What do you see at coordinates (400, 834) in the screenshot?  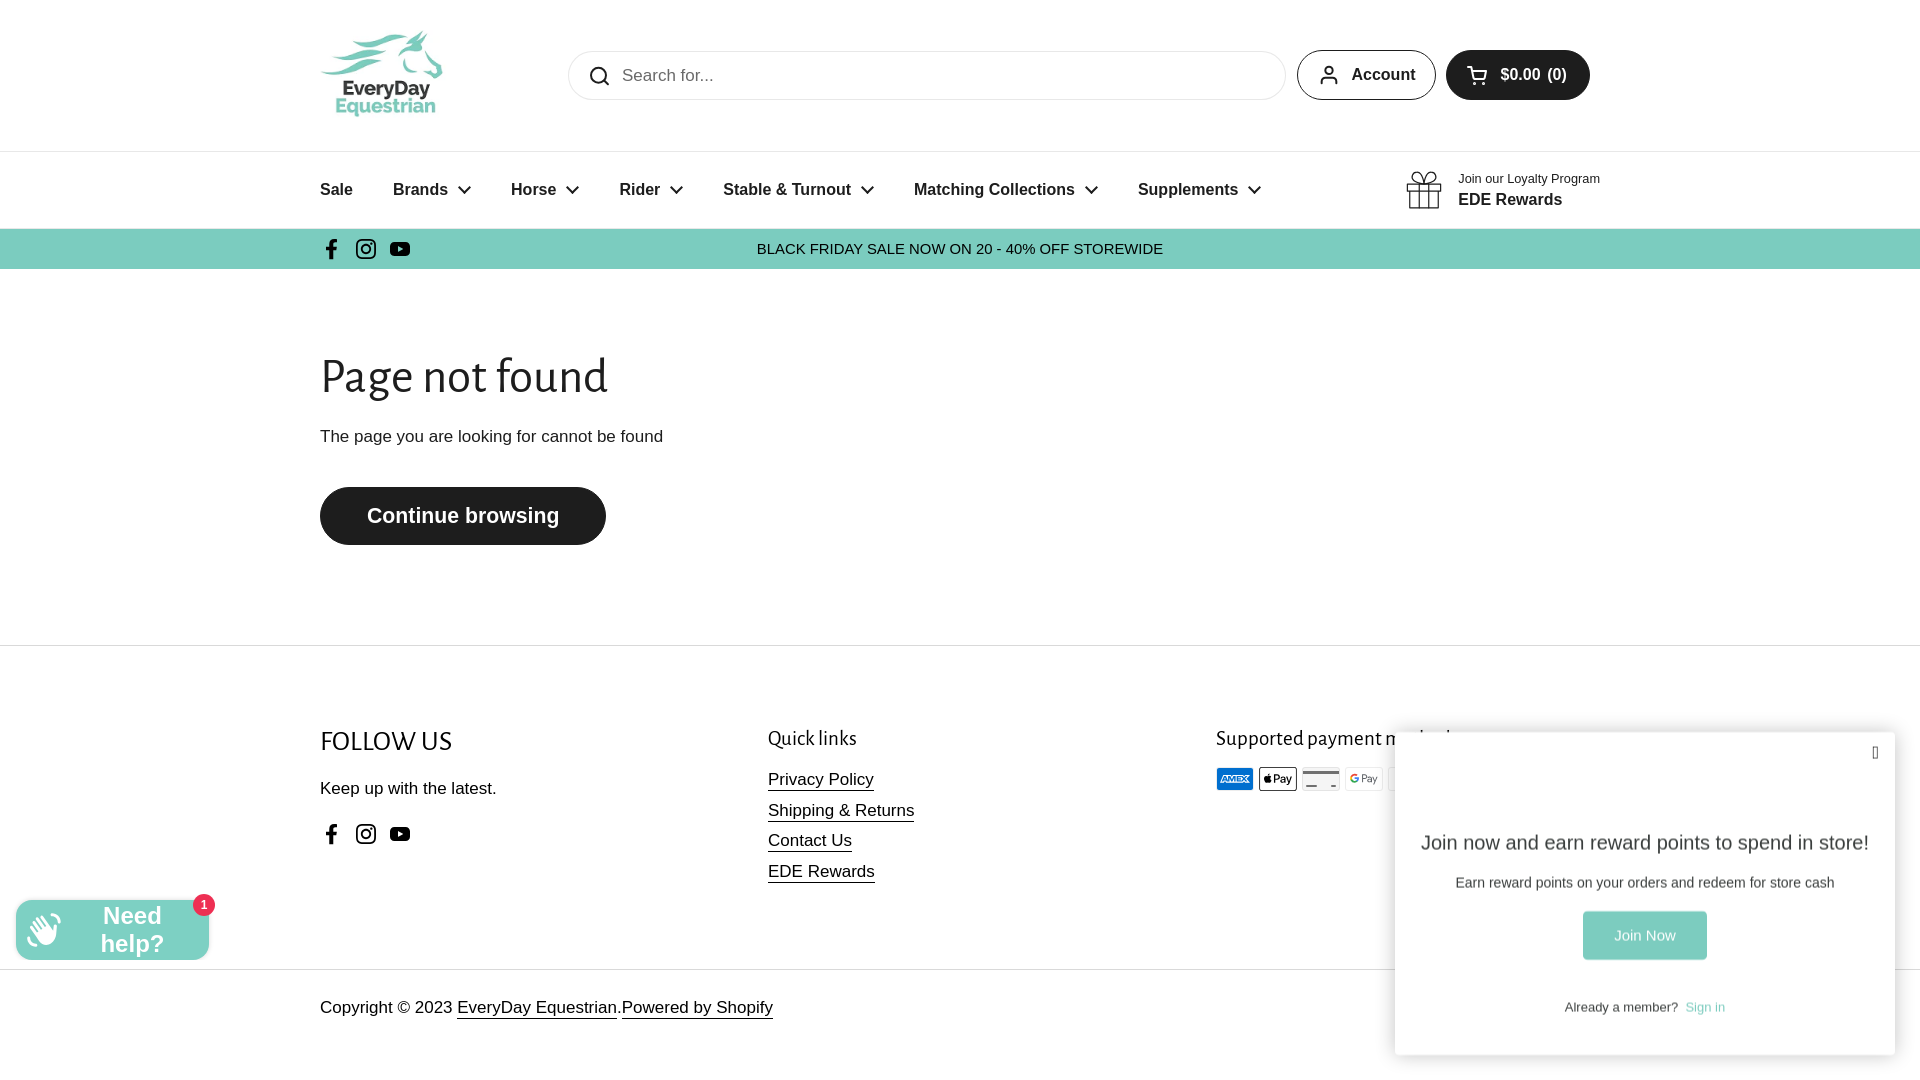 I see `YouTube` at bounding box center [400, 834].